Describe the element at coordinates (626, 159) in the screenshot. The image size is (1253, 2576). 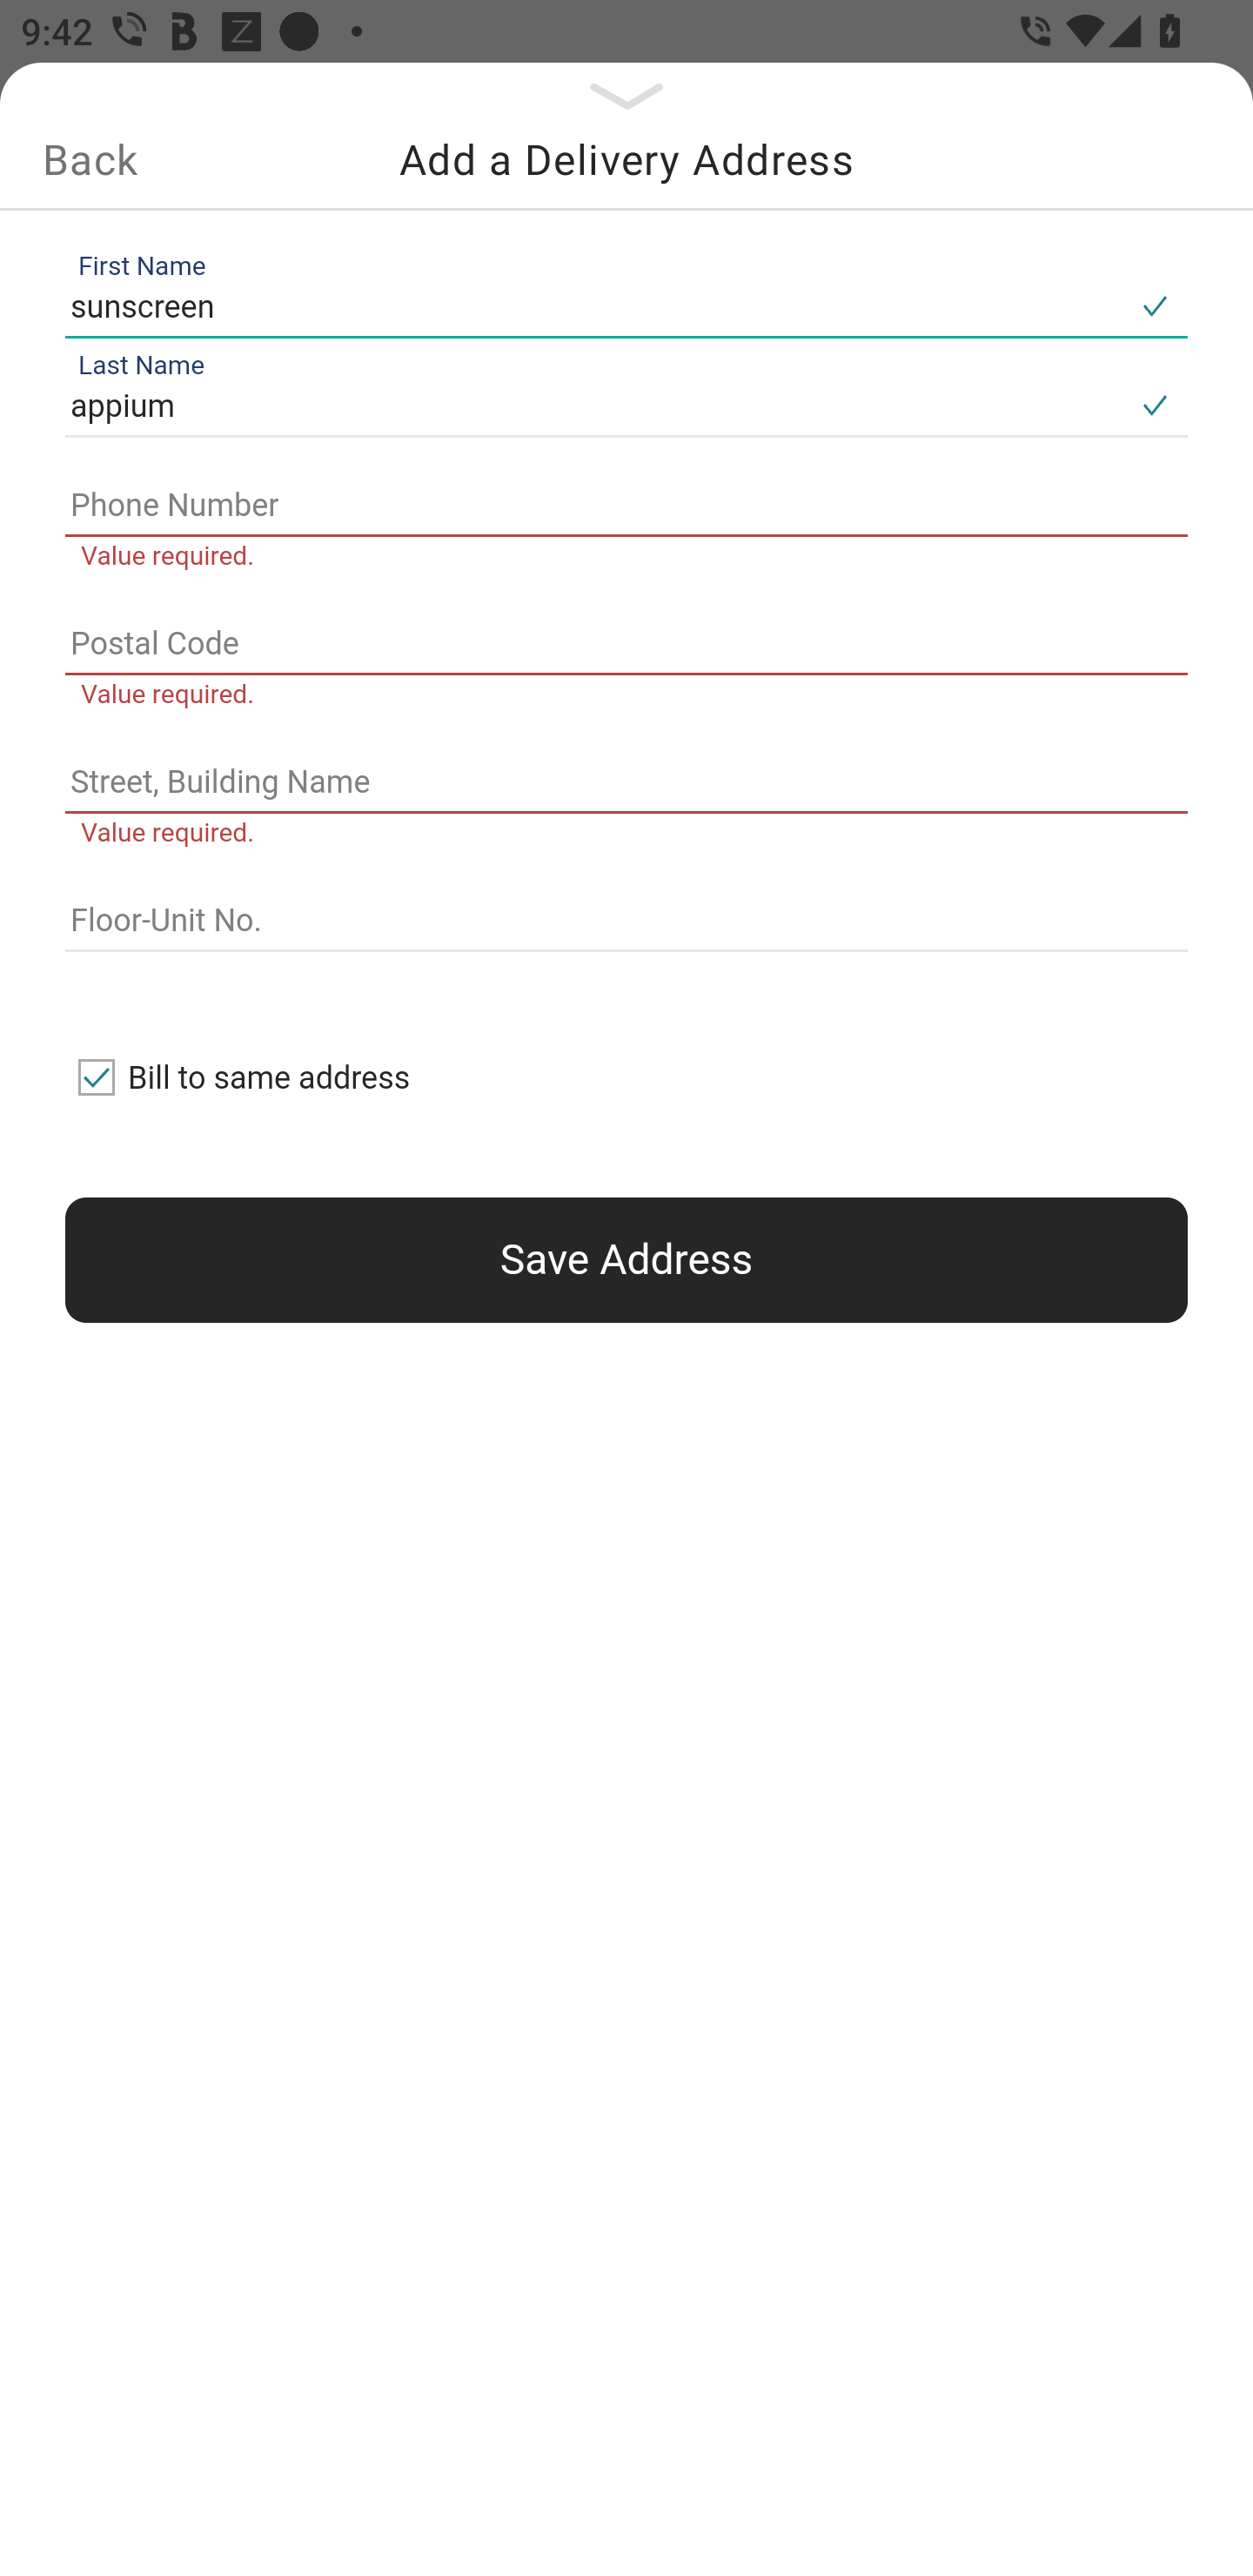
I see `Add a Delivery Address` at that location.